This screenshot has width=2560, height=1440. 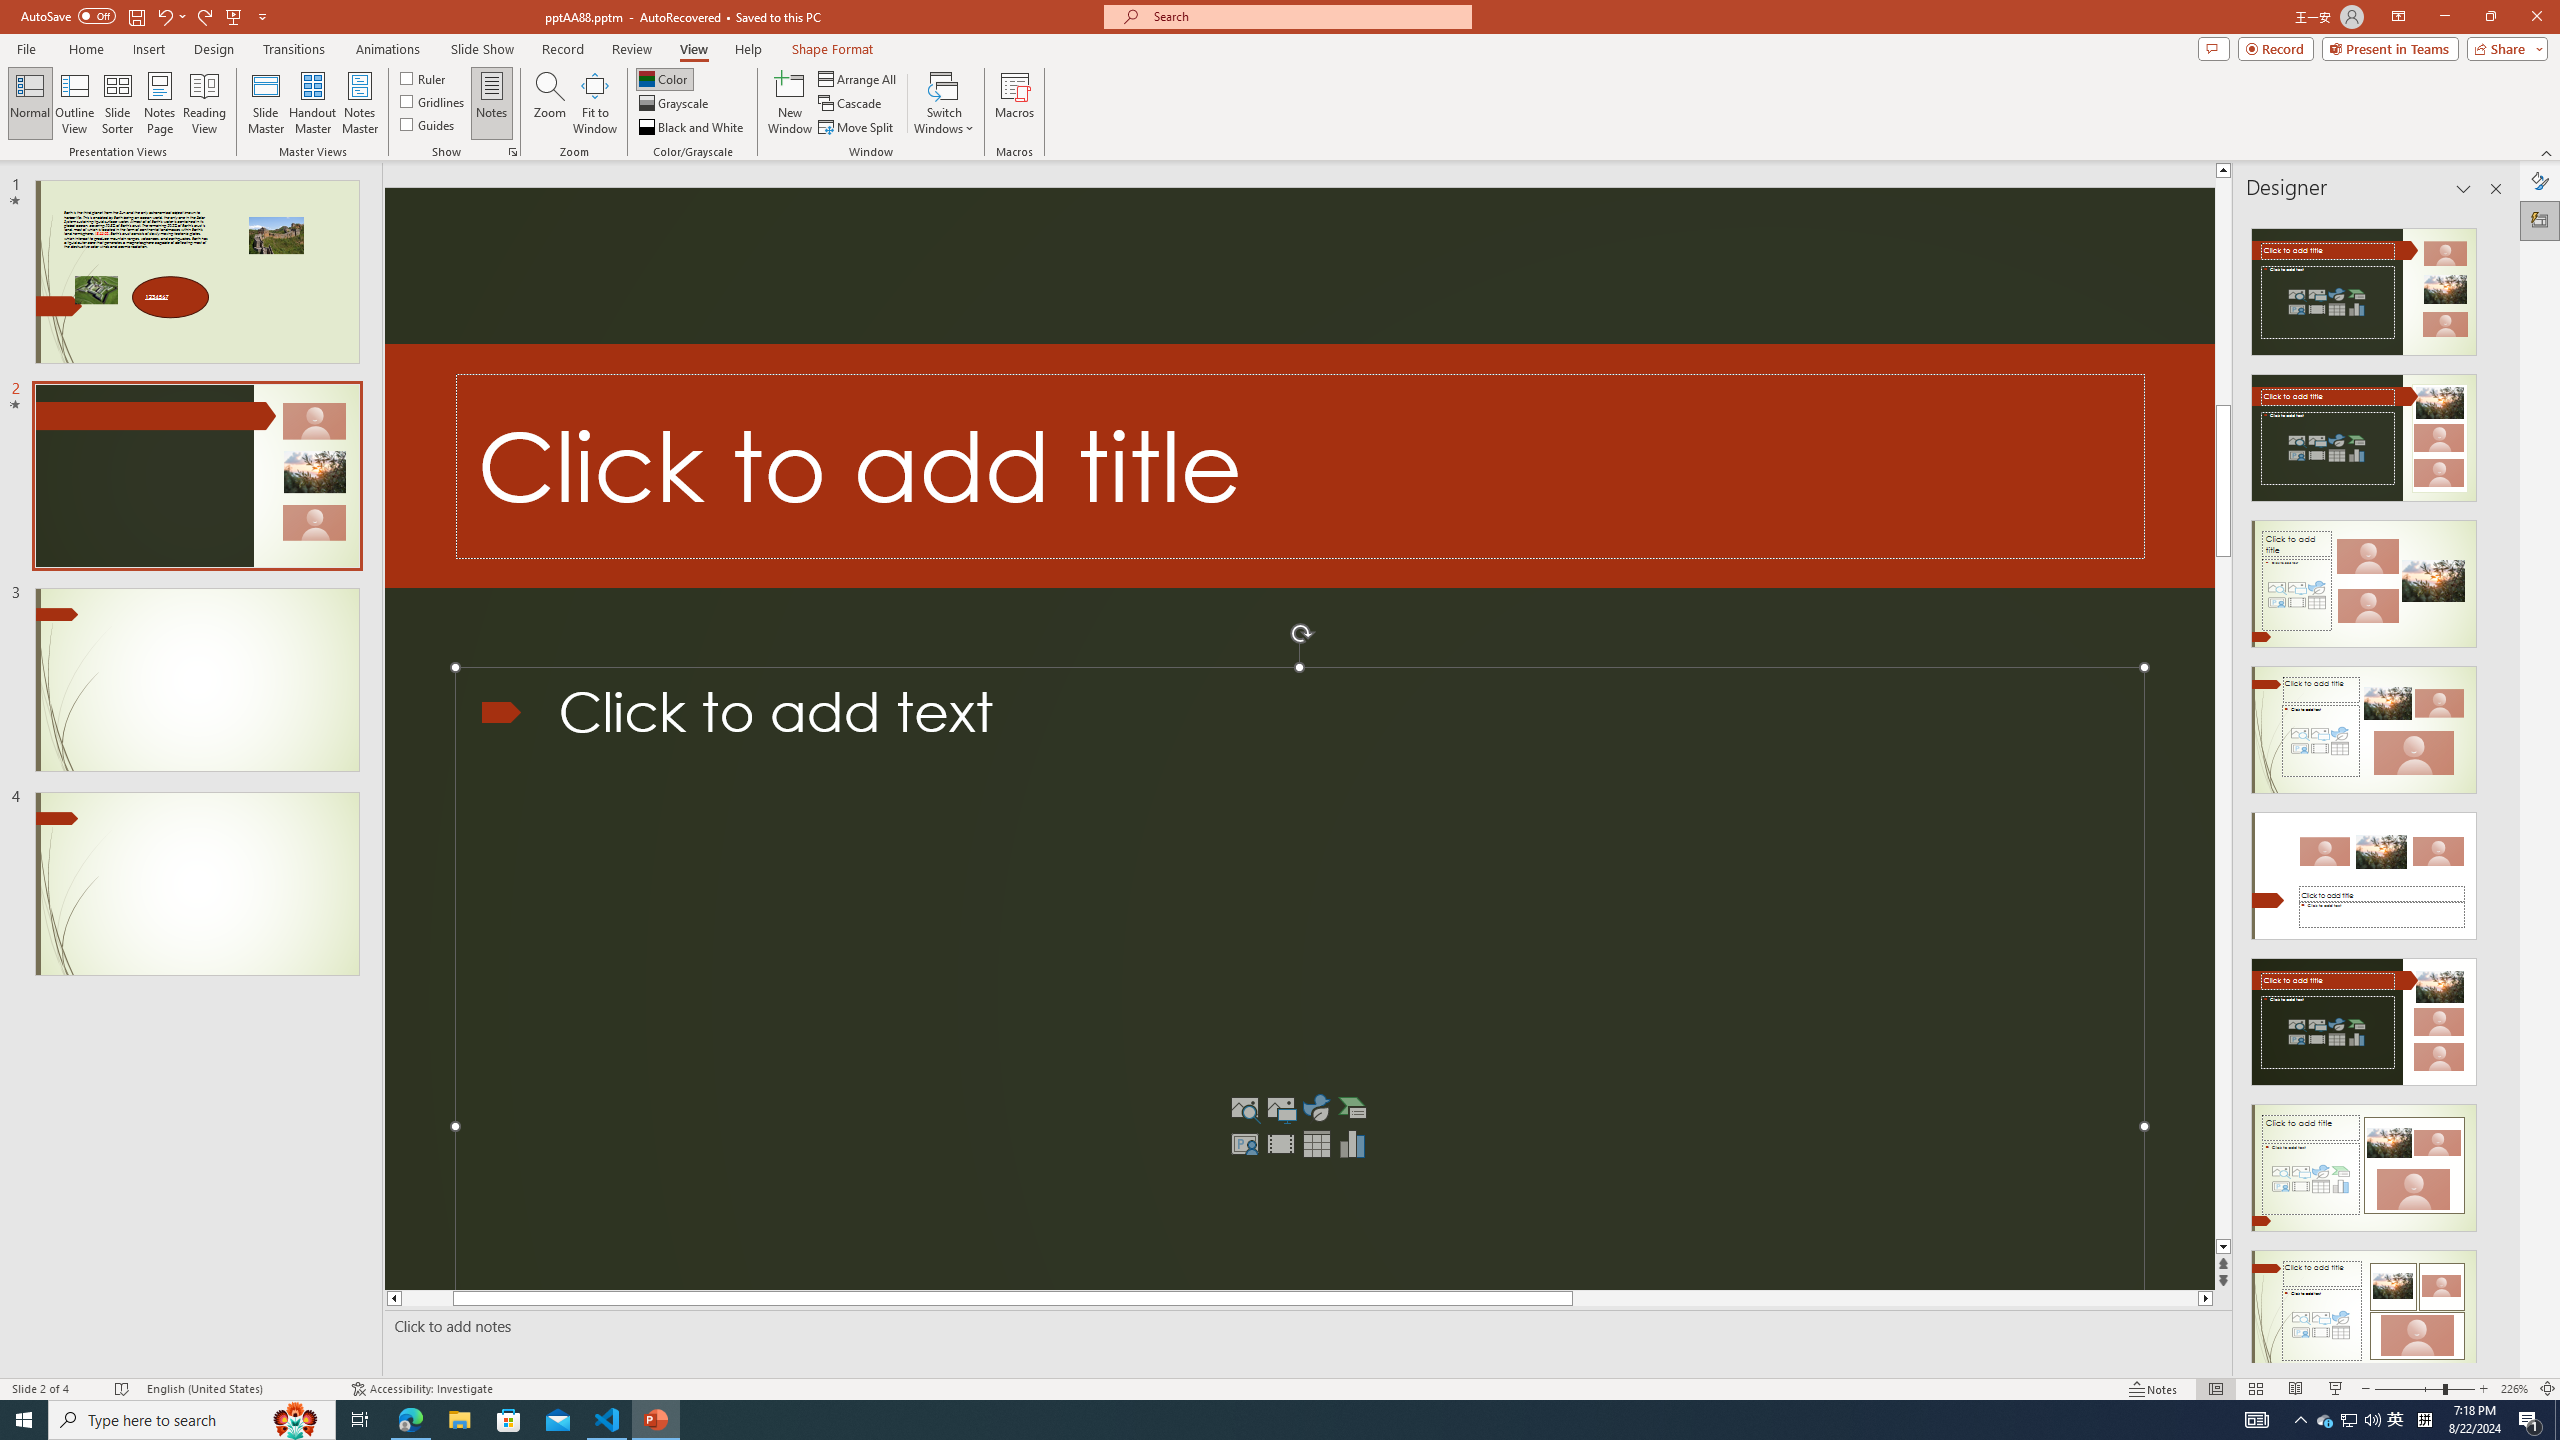 I want to click on Notes, so click(x=492, y=103).